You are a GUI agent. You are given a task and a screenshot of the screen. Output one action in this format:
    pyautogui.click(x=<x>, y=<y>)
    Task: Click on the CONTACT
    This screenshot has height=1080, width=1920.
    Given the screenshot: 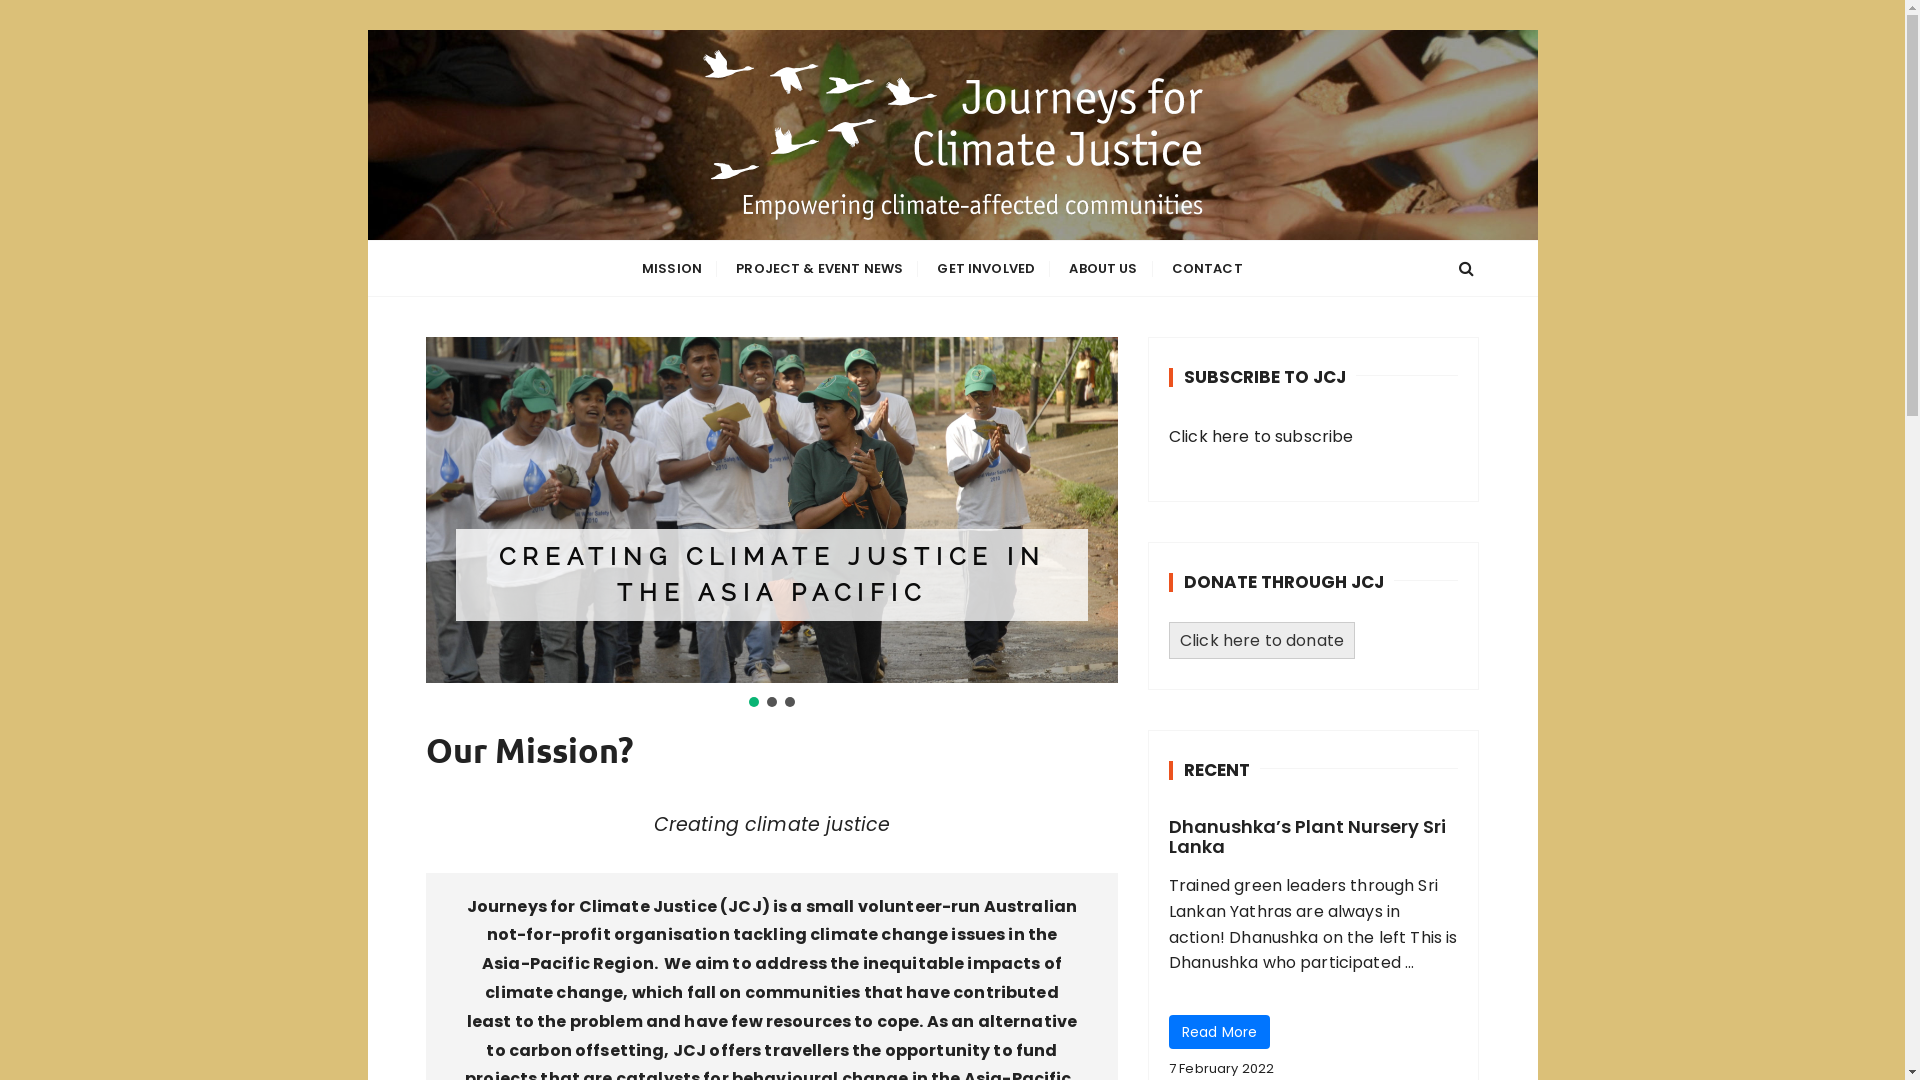 What is the action you would take?
    pyautogui.click(x=1208, y=268)
    